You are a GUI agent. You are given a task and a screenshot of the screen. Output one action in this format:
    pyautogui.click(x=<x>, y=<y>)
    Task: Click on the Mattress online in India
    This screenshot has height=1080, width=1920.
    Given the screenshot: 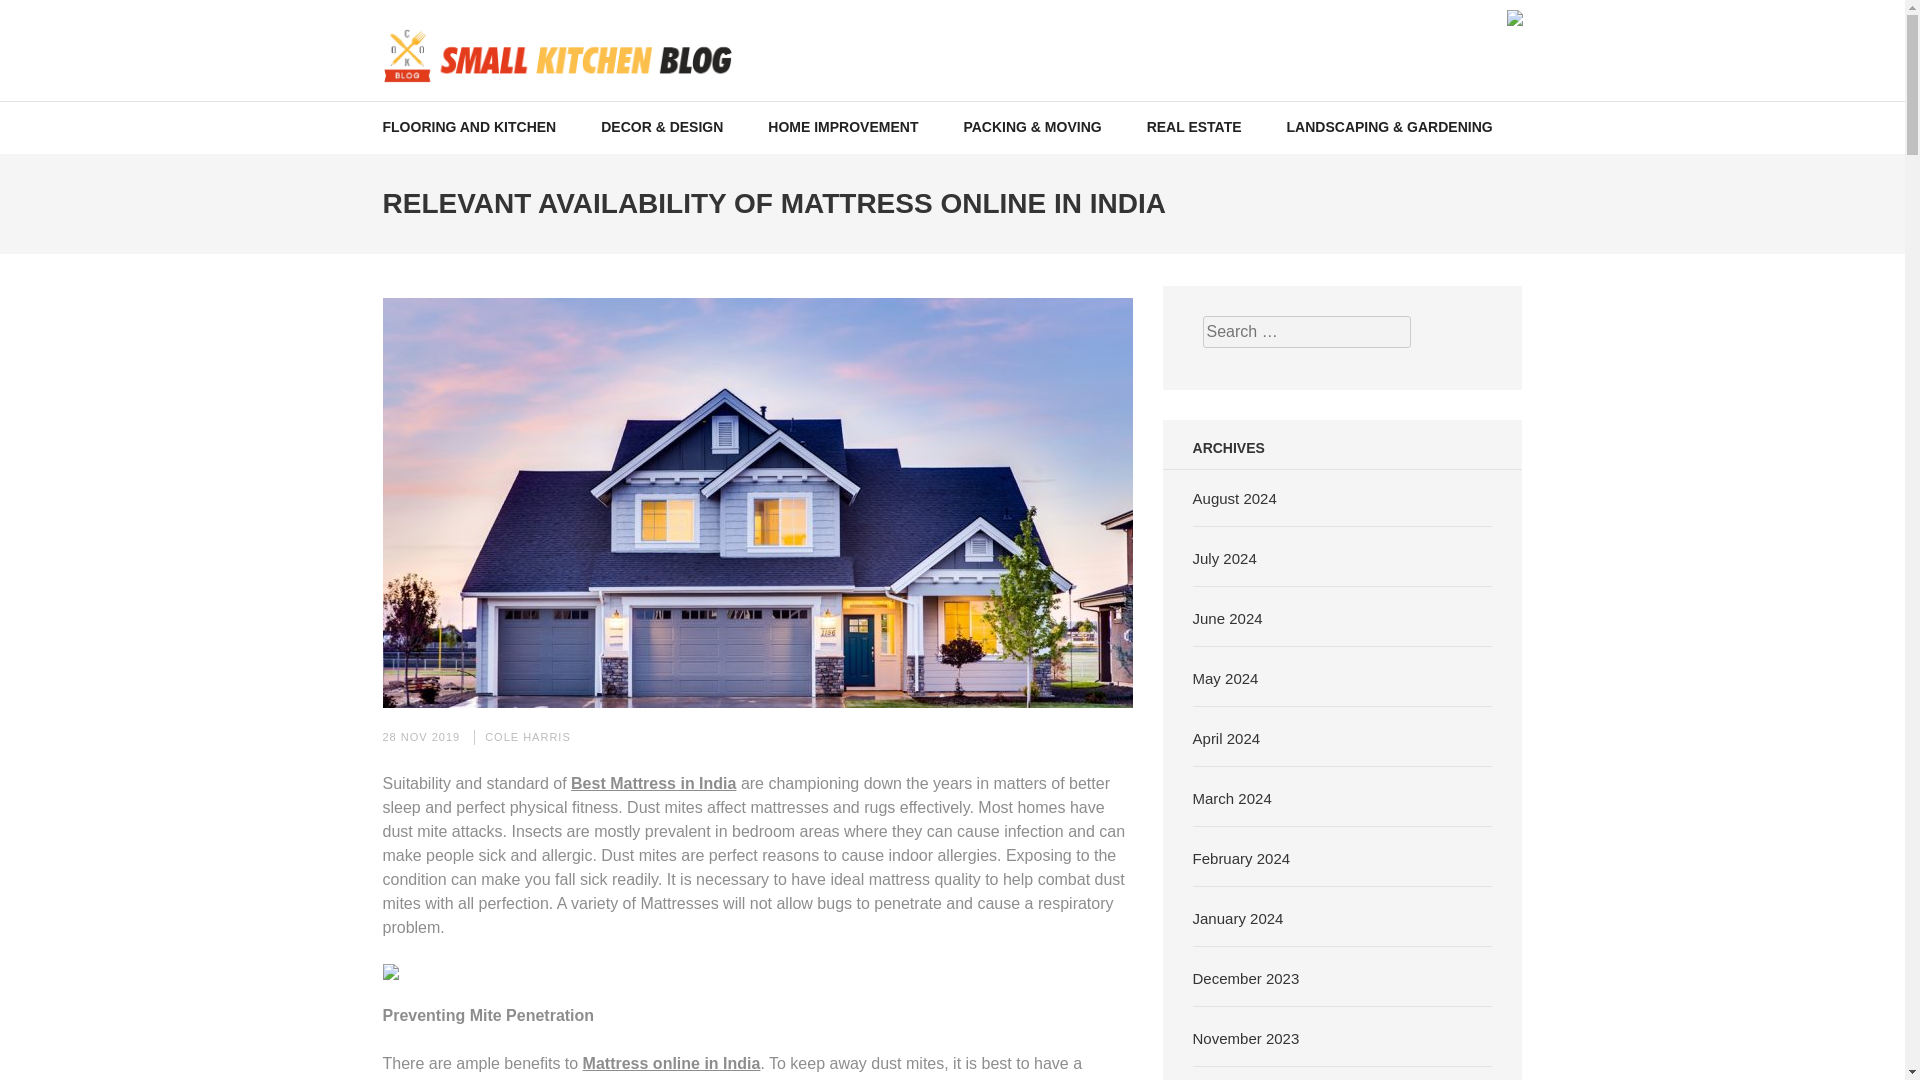 What is the action you would take?
    pyautogui.click(x=672, y=1064)
    